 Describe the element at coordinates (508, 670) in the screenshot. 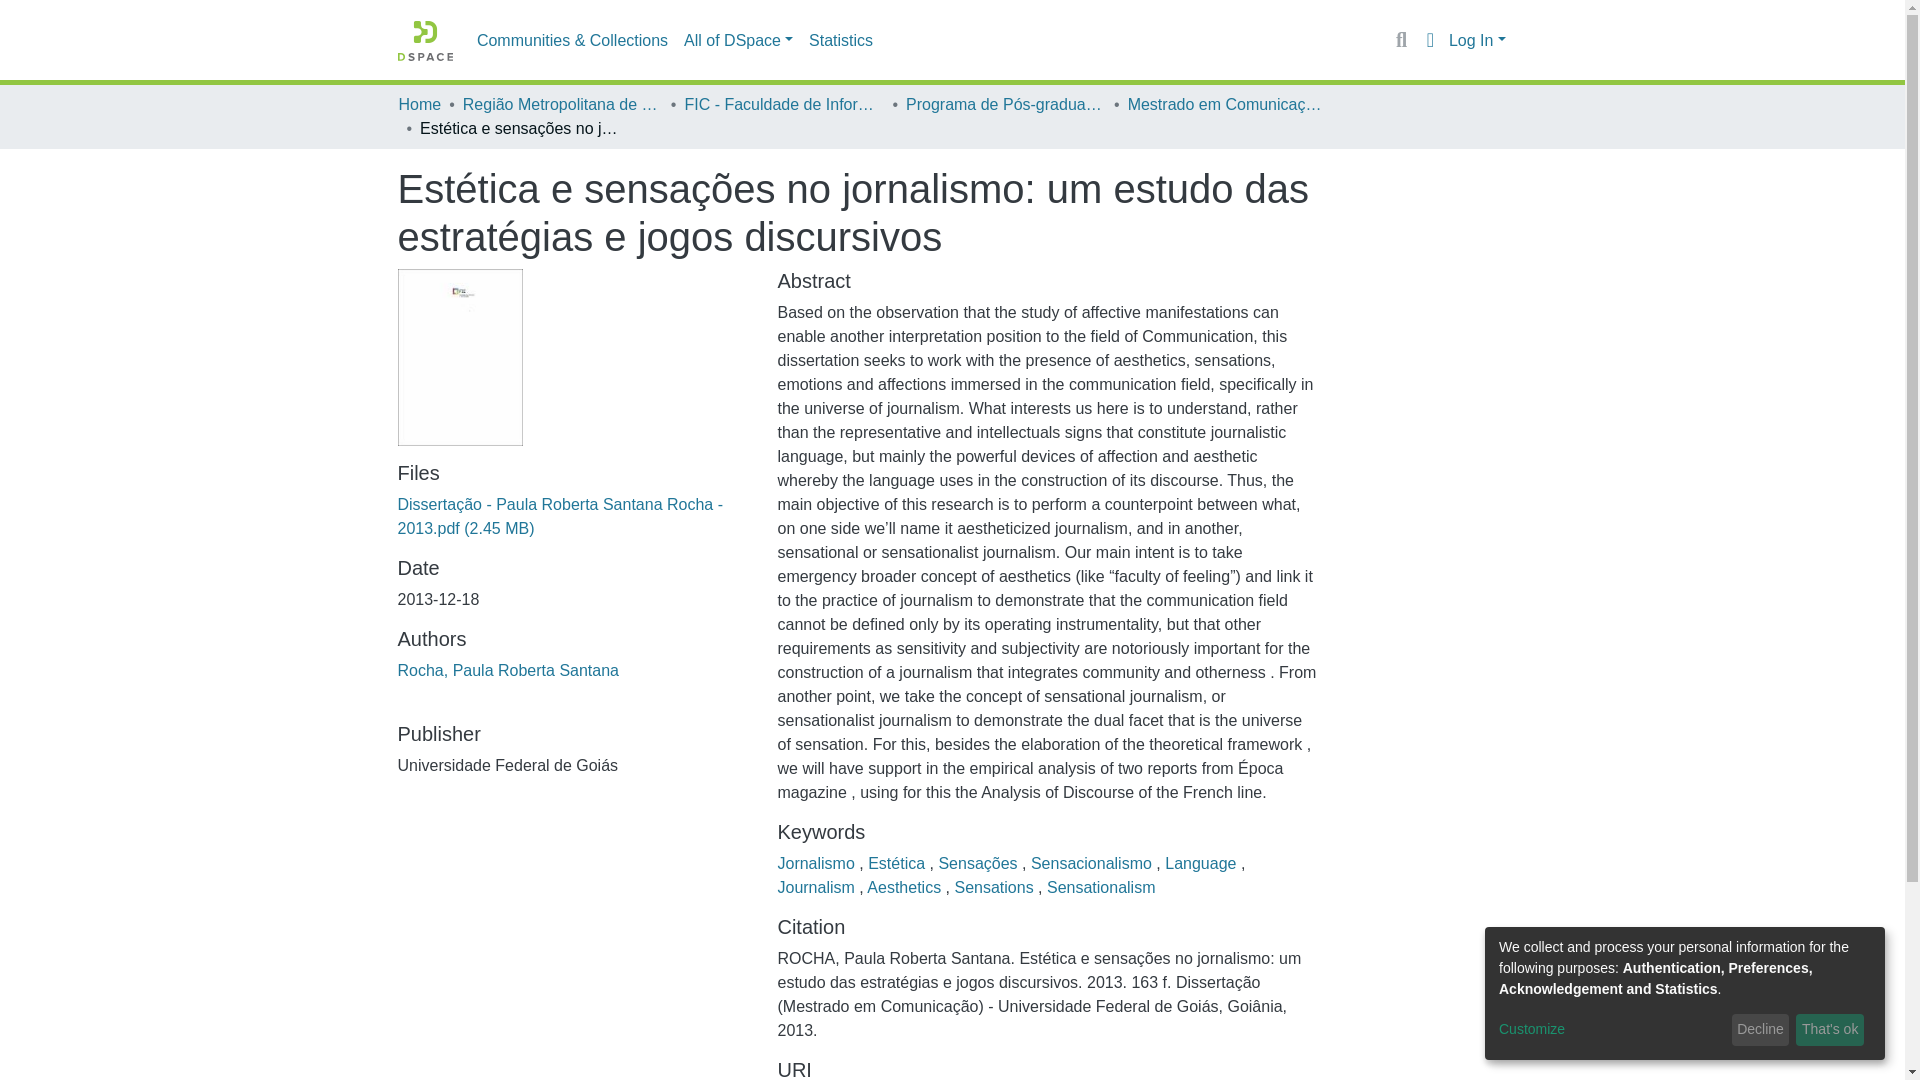

I see `Rocha, Paula Roberta Santana` at that location.